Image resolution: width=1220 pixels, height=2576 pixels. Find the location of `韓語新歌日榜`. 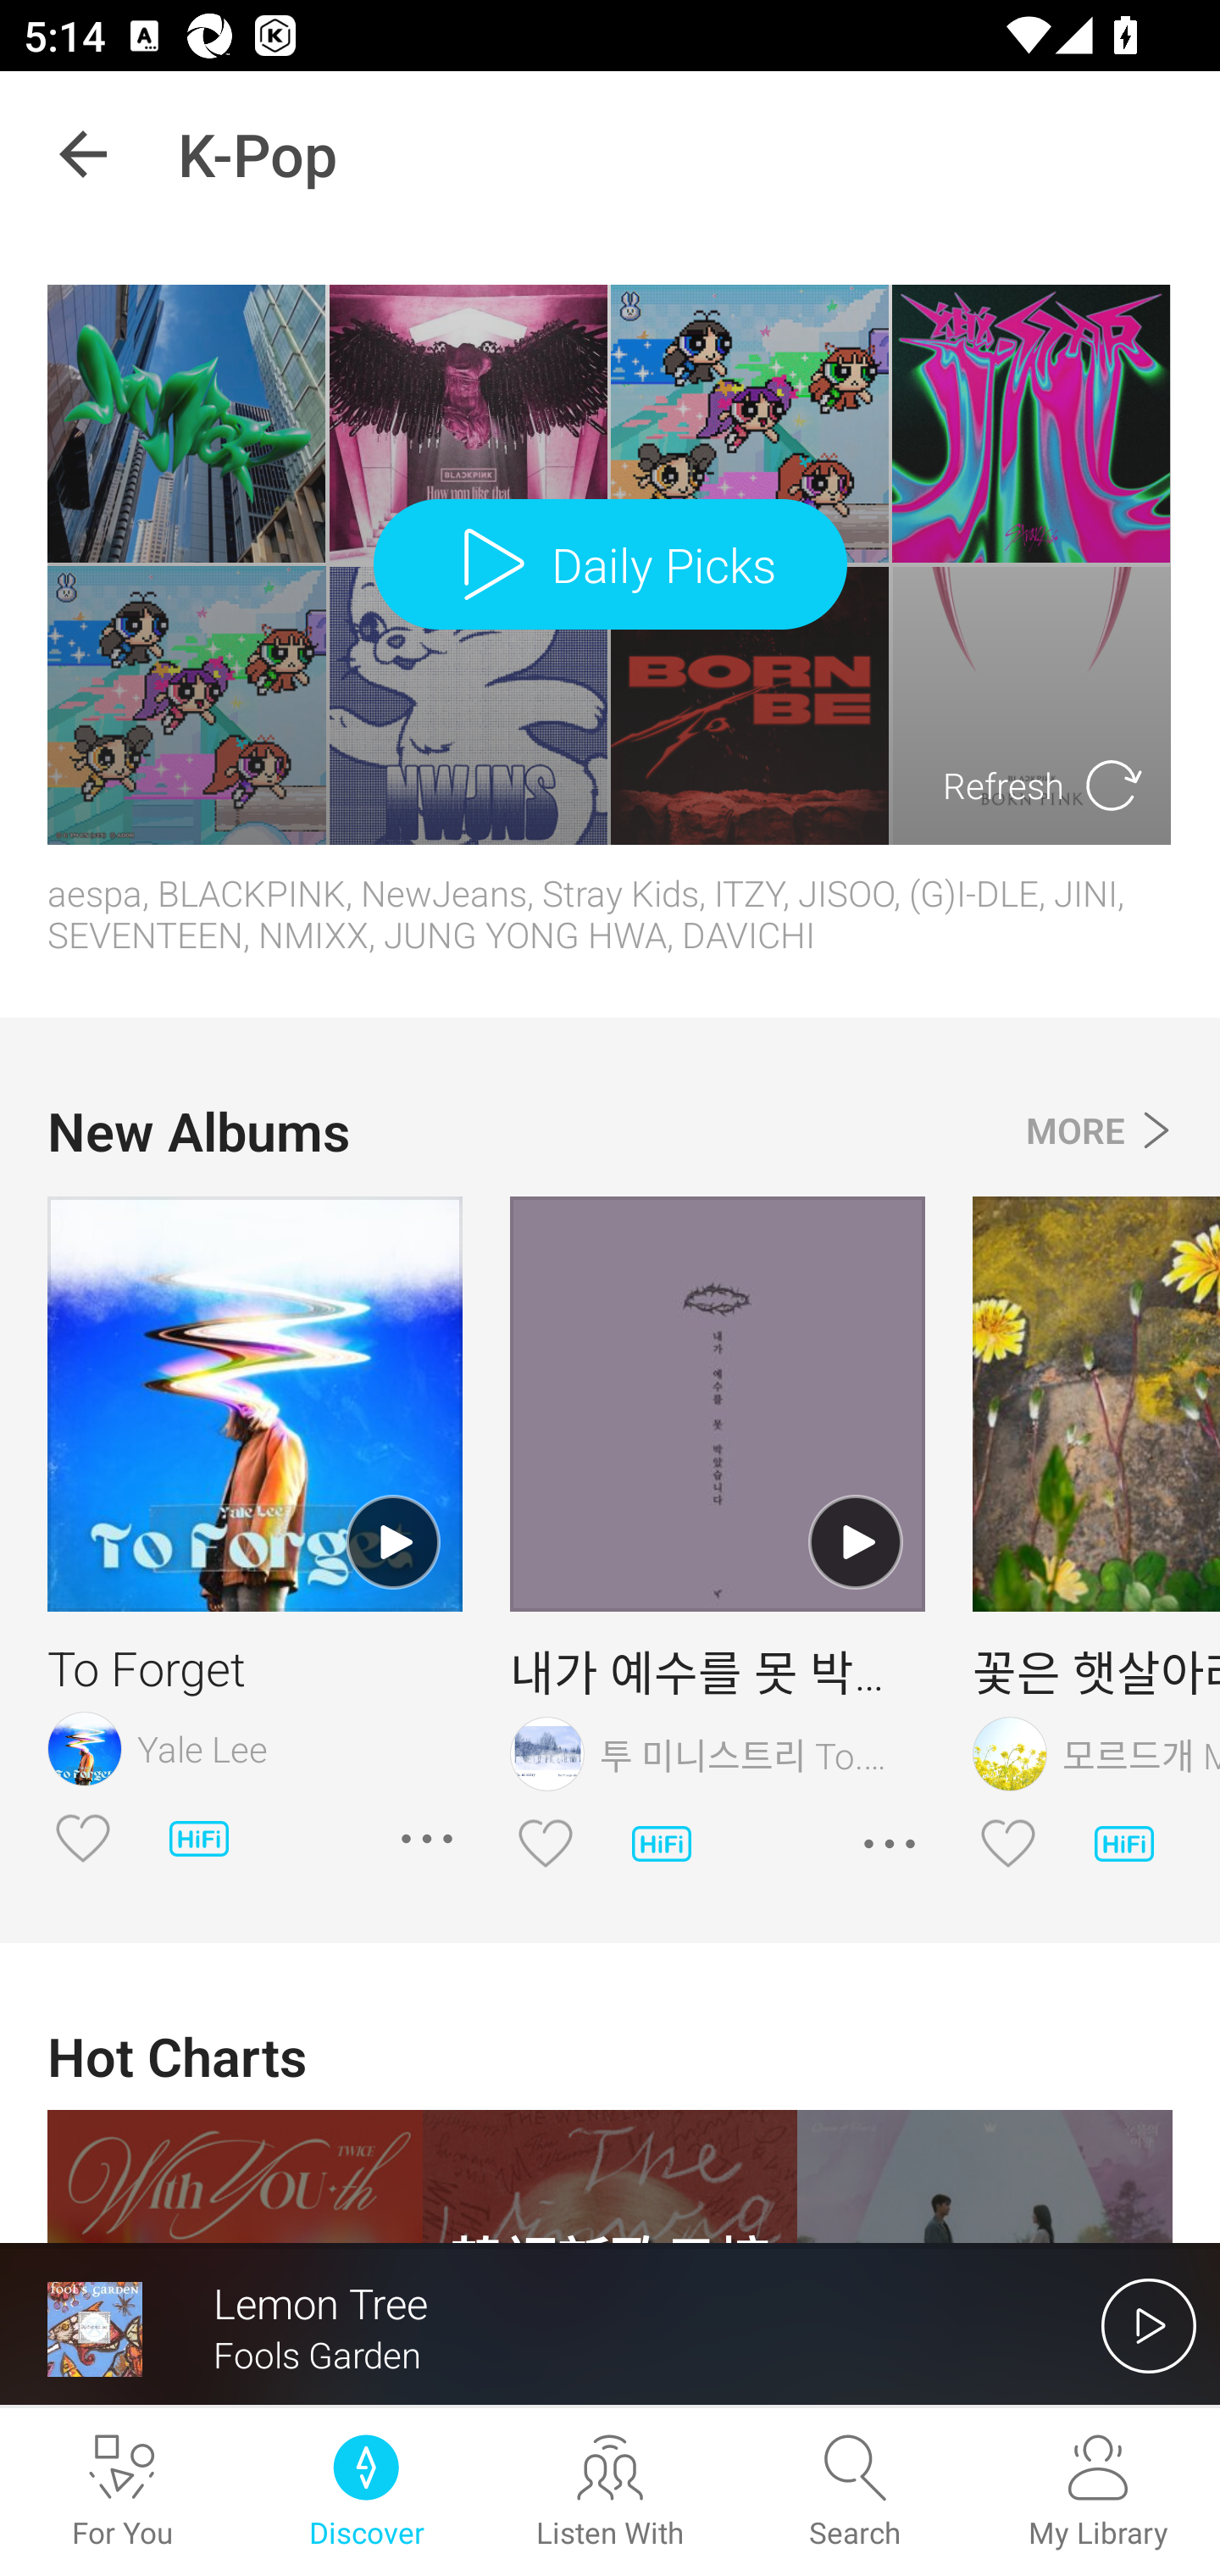

韓語新歌日榜 is located at coordinates (610, 2176).